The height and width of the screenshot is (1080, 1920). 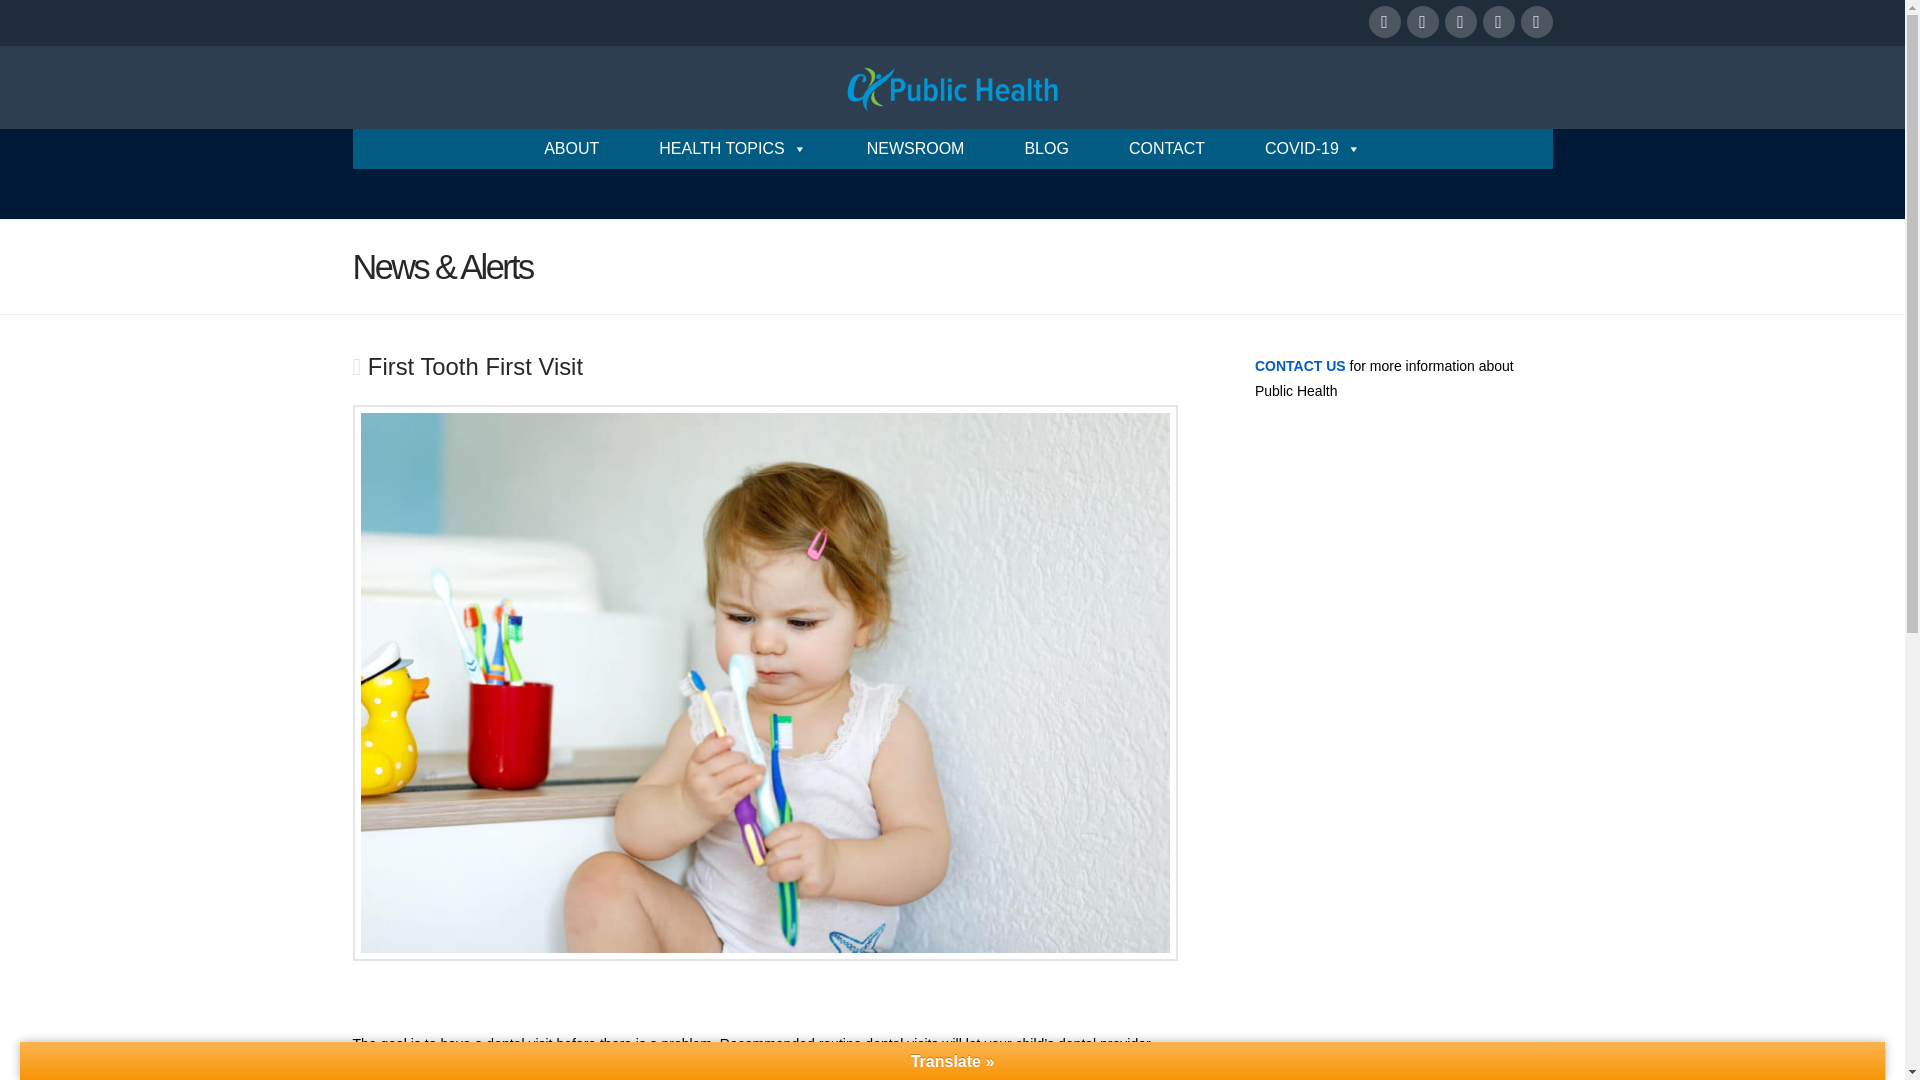 I want to click on Facebook, so click(x=1383, y=22).